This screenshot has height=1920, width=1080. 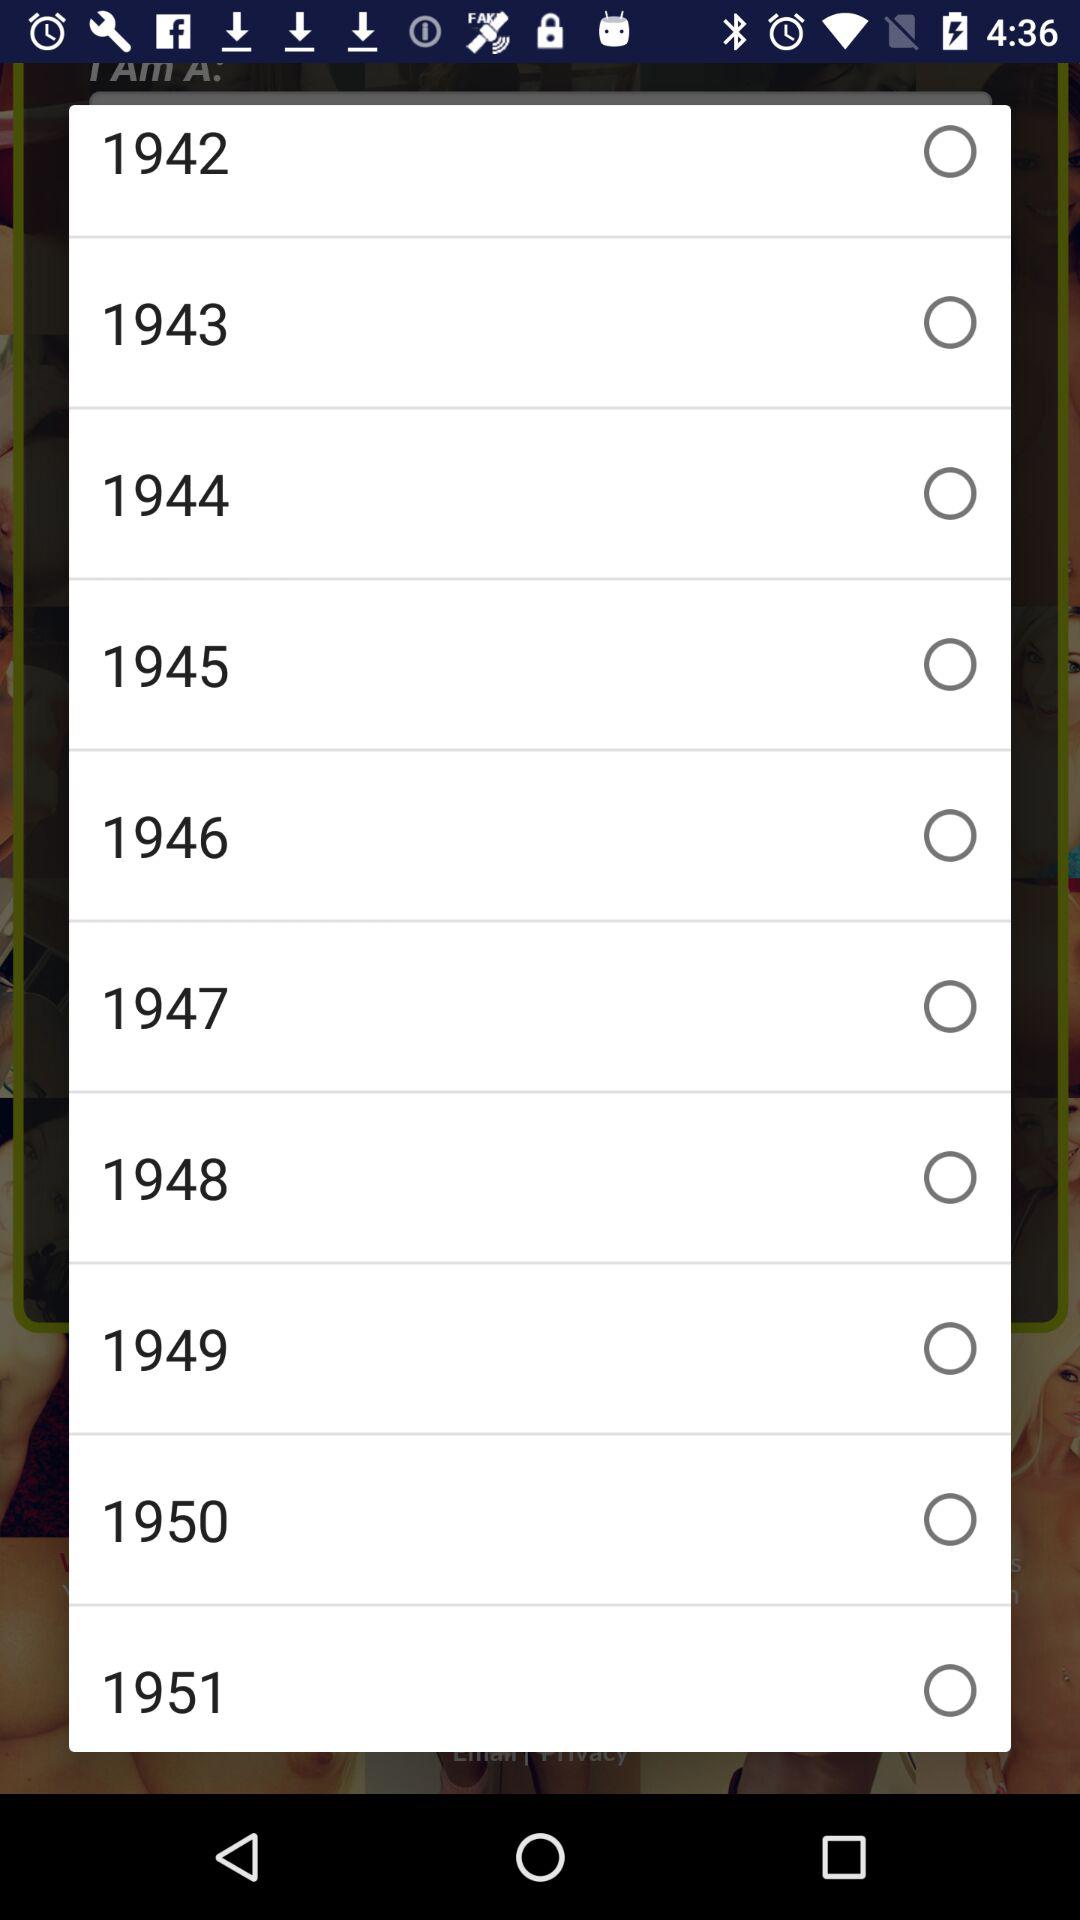 What do you see at coordinates (540, 1177) in the screenshot?
I see `turn on the item below the 1947 icon` at bounding box center [540, 1177].